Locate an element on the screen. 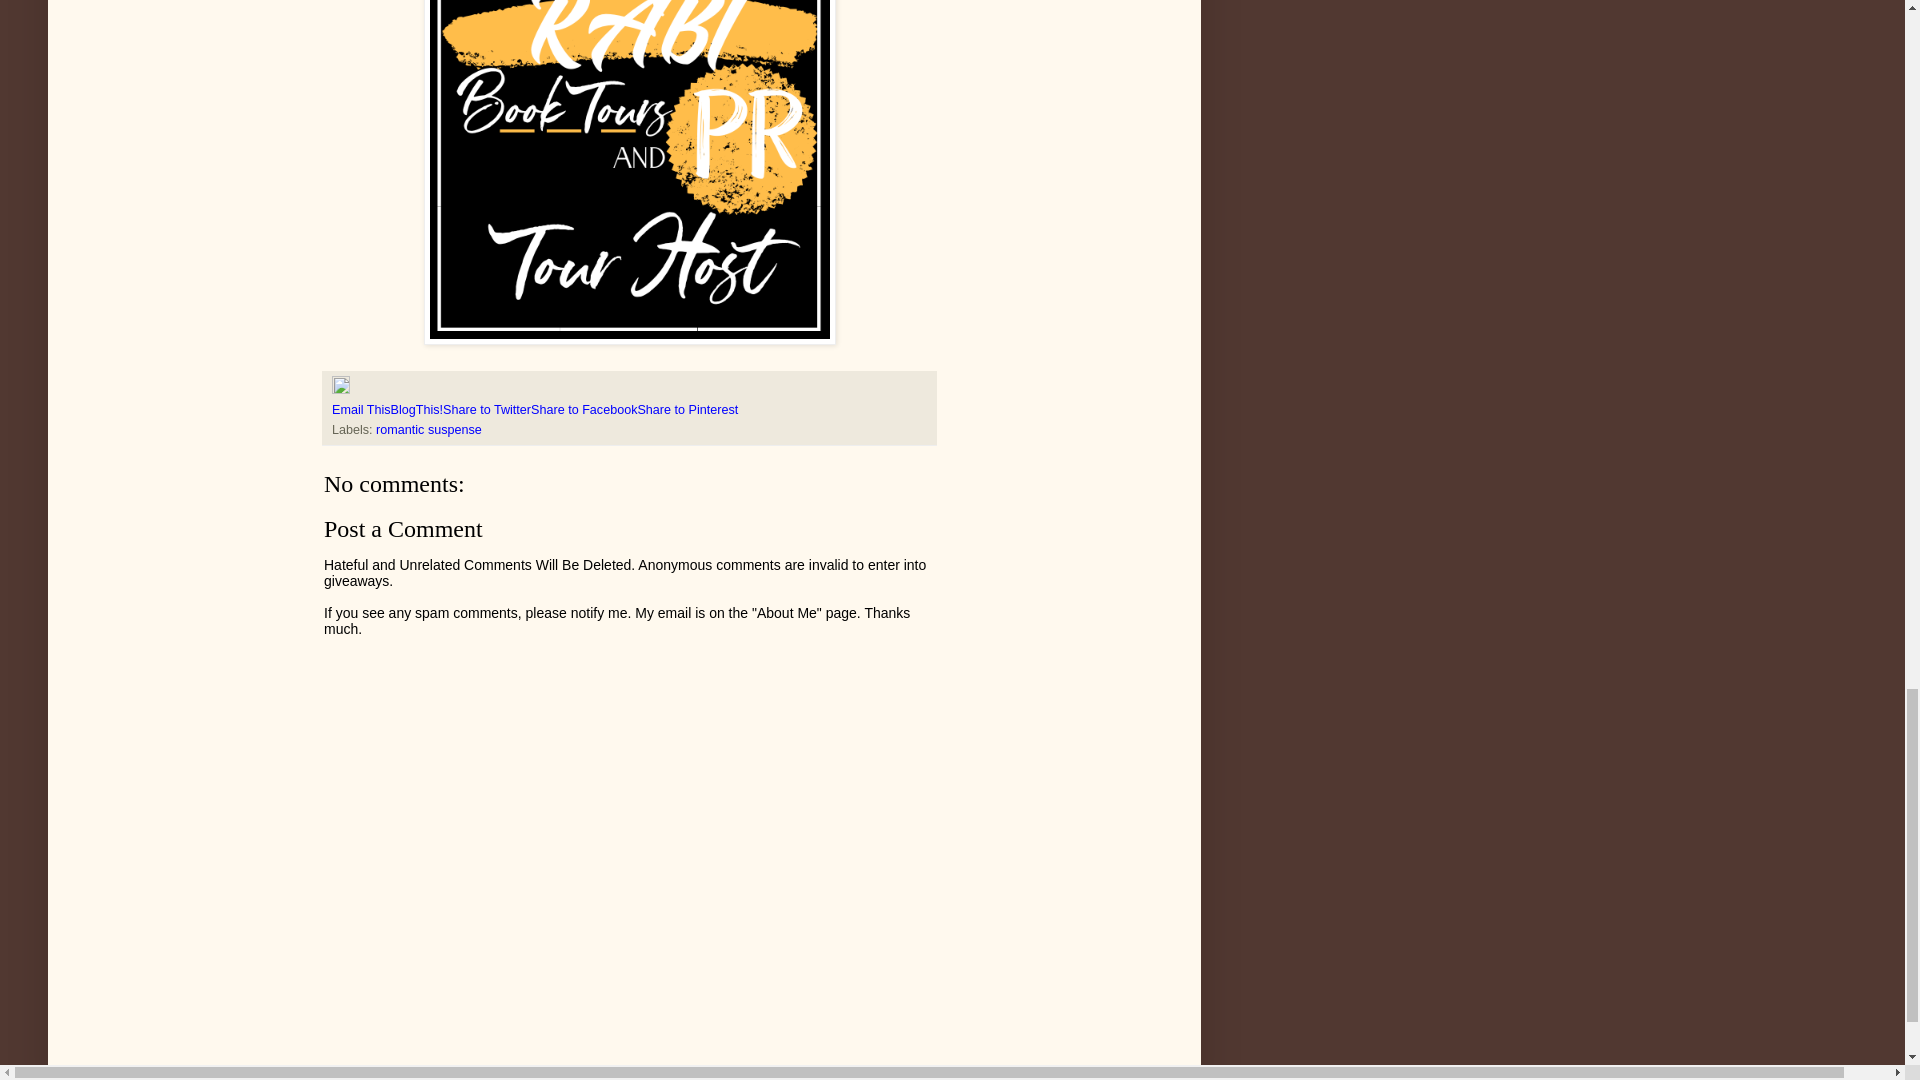 This screenshot has width=1920, height=1080. Share to Facebook is located at coordinates (584, 409).